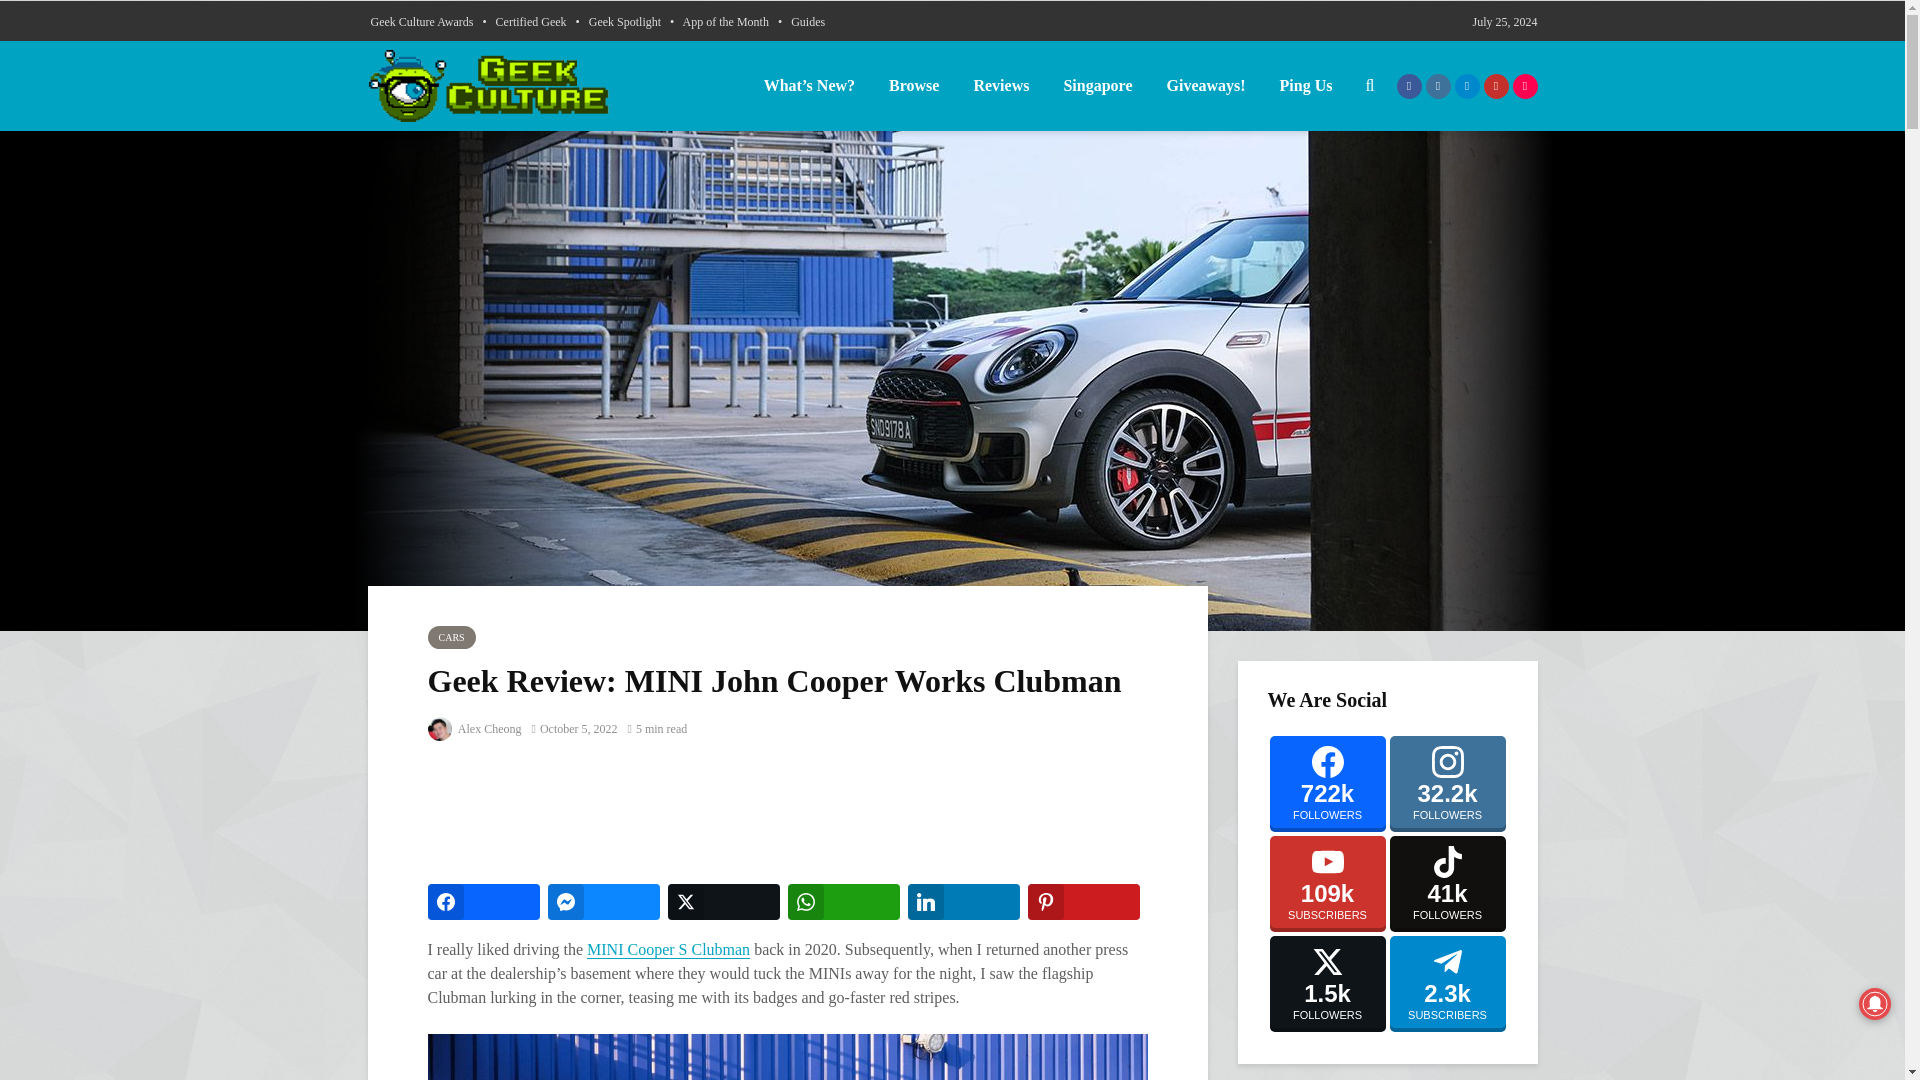 The height and width of the screenshot is (1080, 1920). What do you see at coordinates (914, 85) in the screenshot?
I see `Browse` at bounding box center [914, 85].